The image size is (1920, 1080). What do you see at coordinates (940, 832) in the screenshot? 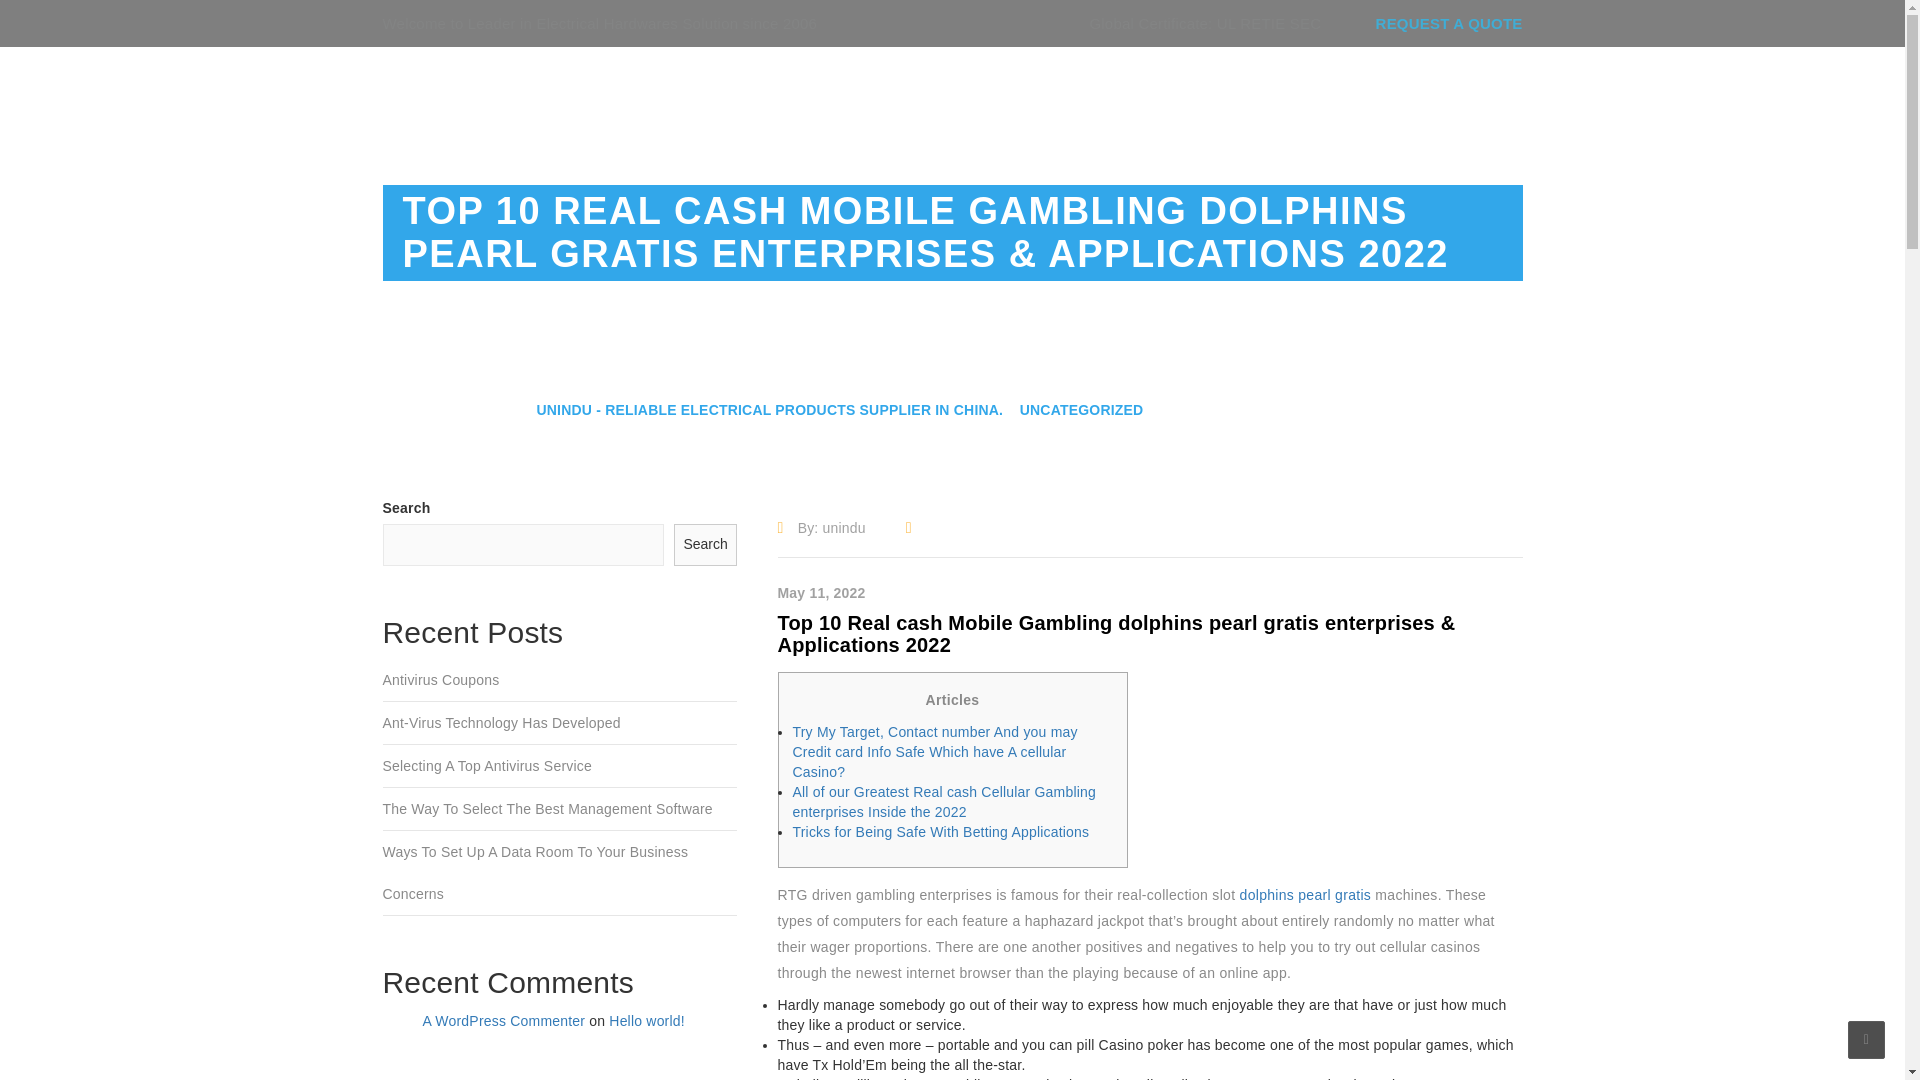
I see `Tricks for Being Safe With Betting Applications` at bounding box center [940, 832].